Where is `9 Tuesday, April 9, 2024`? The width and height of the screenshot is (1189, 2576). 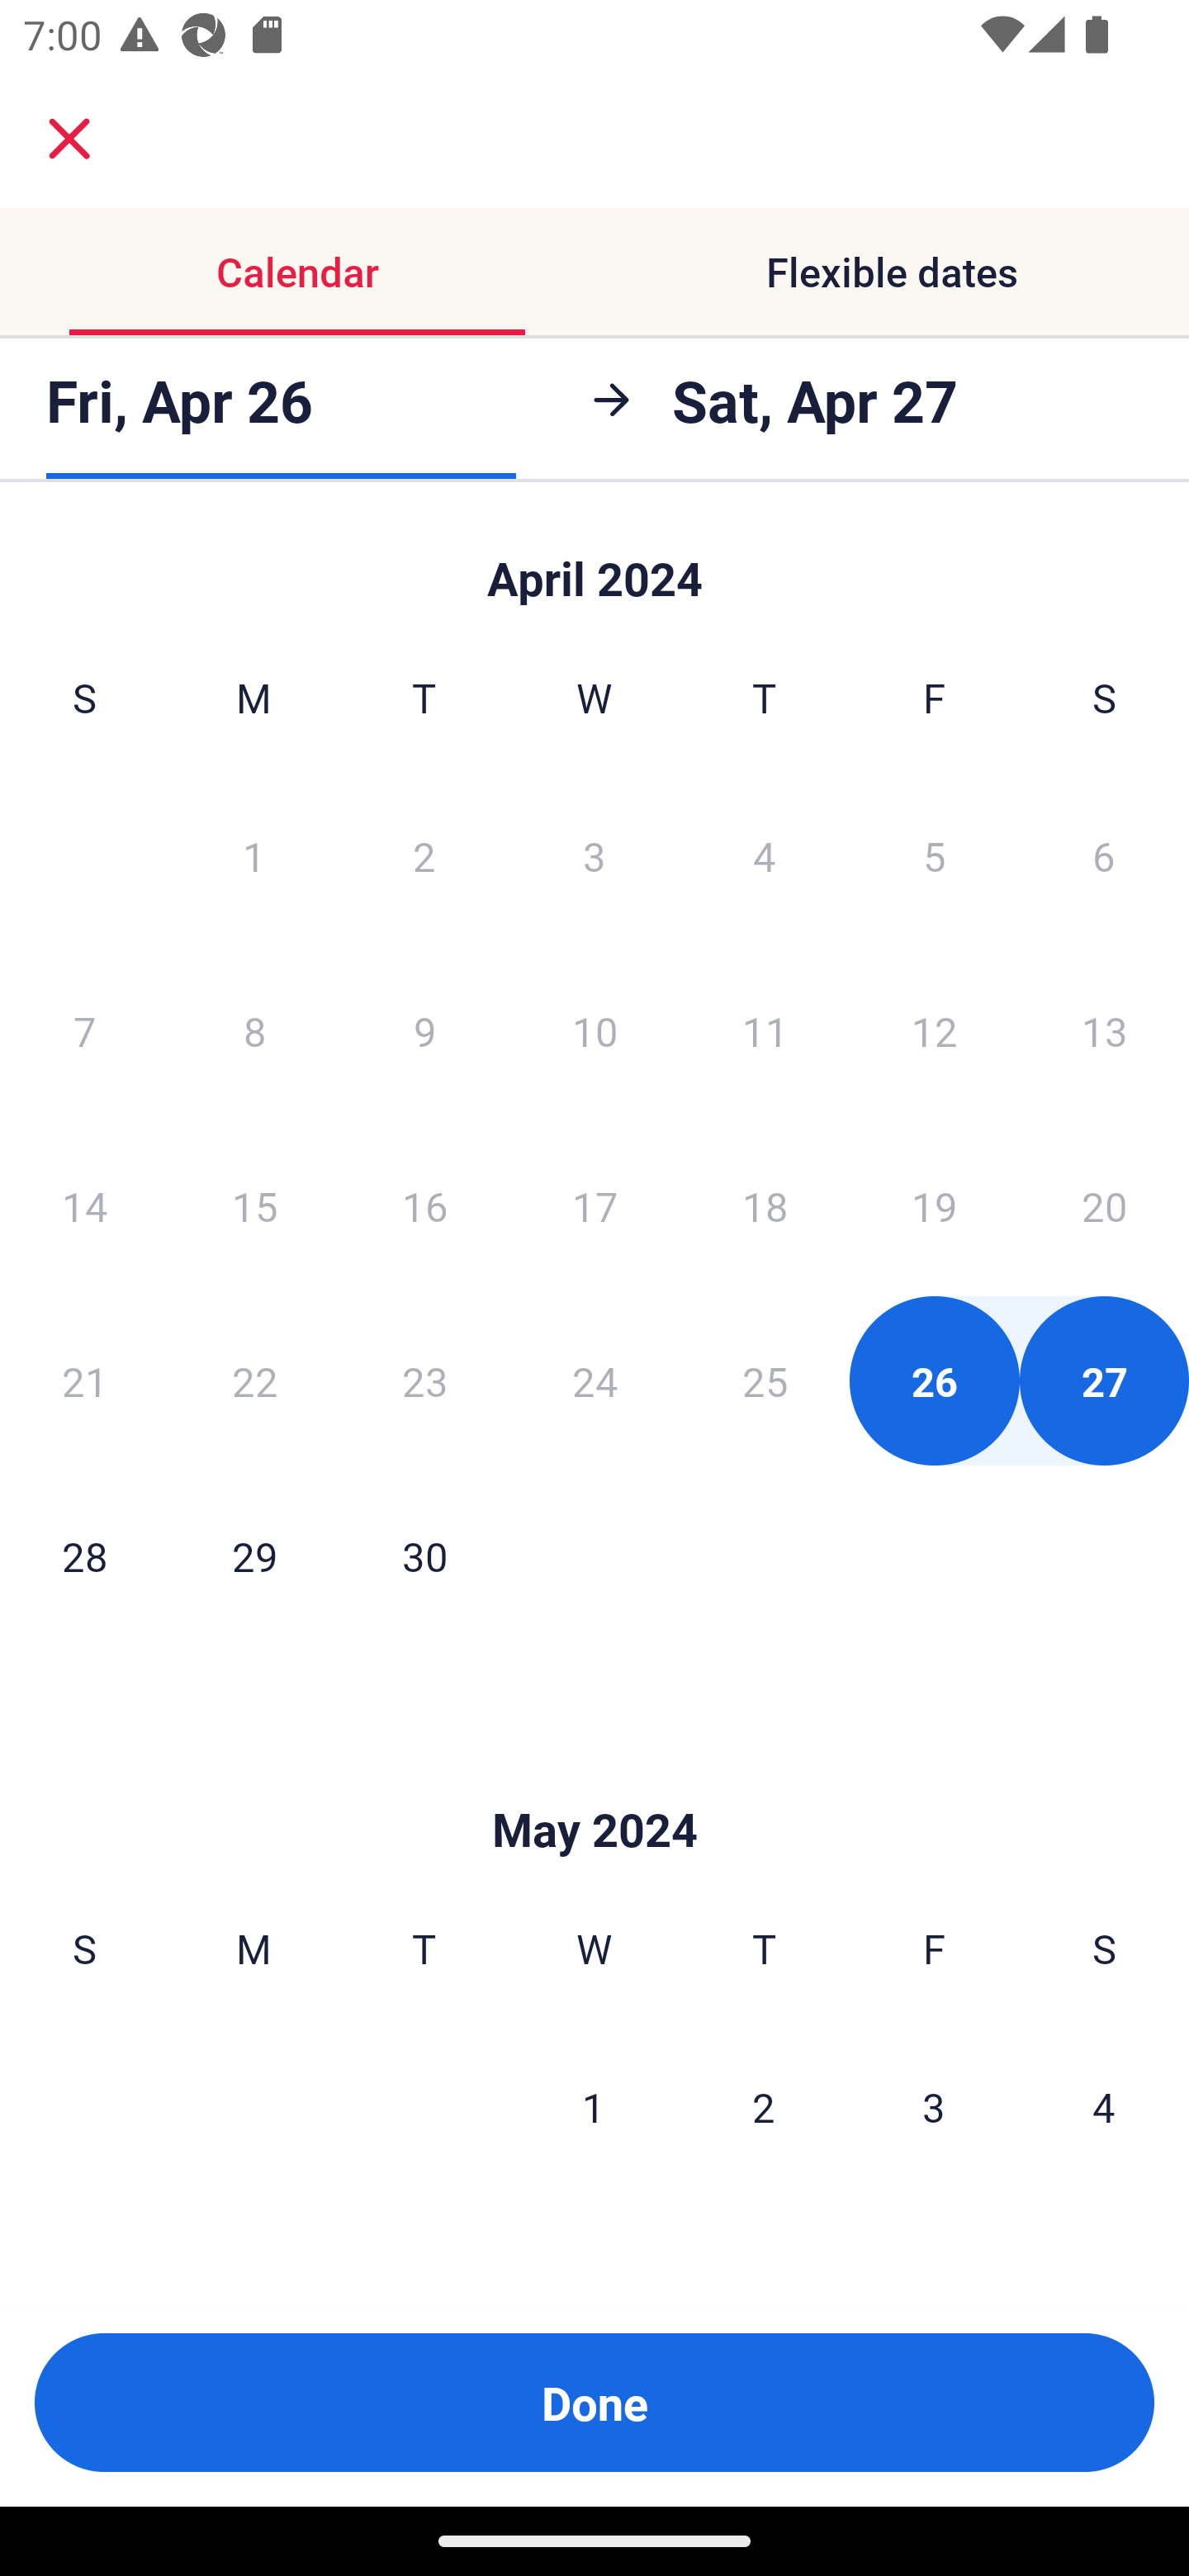 9 Tuesday, April 9, 2024 is located at coordinates (424, 1030).